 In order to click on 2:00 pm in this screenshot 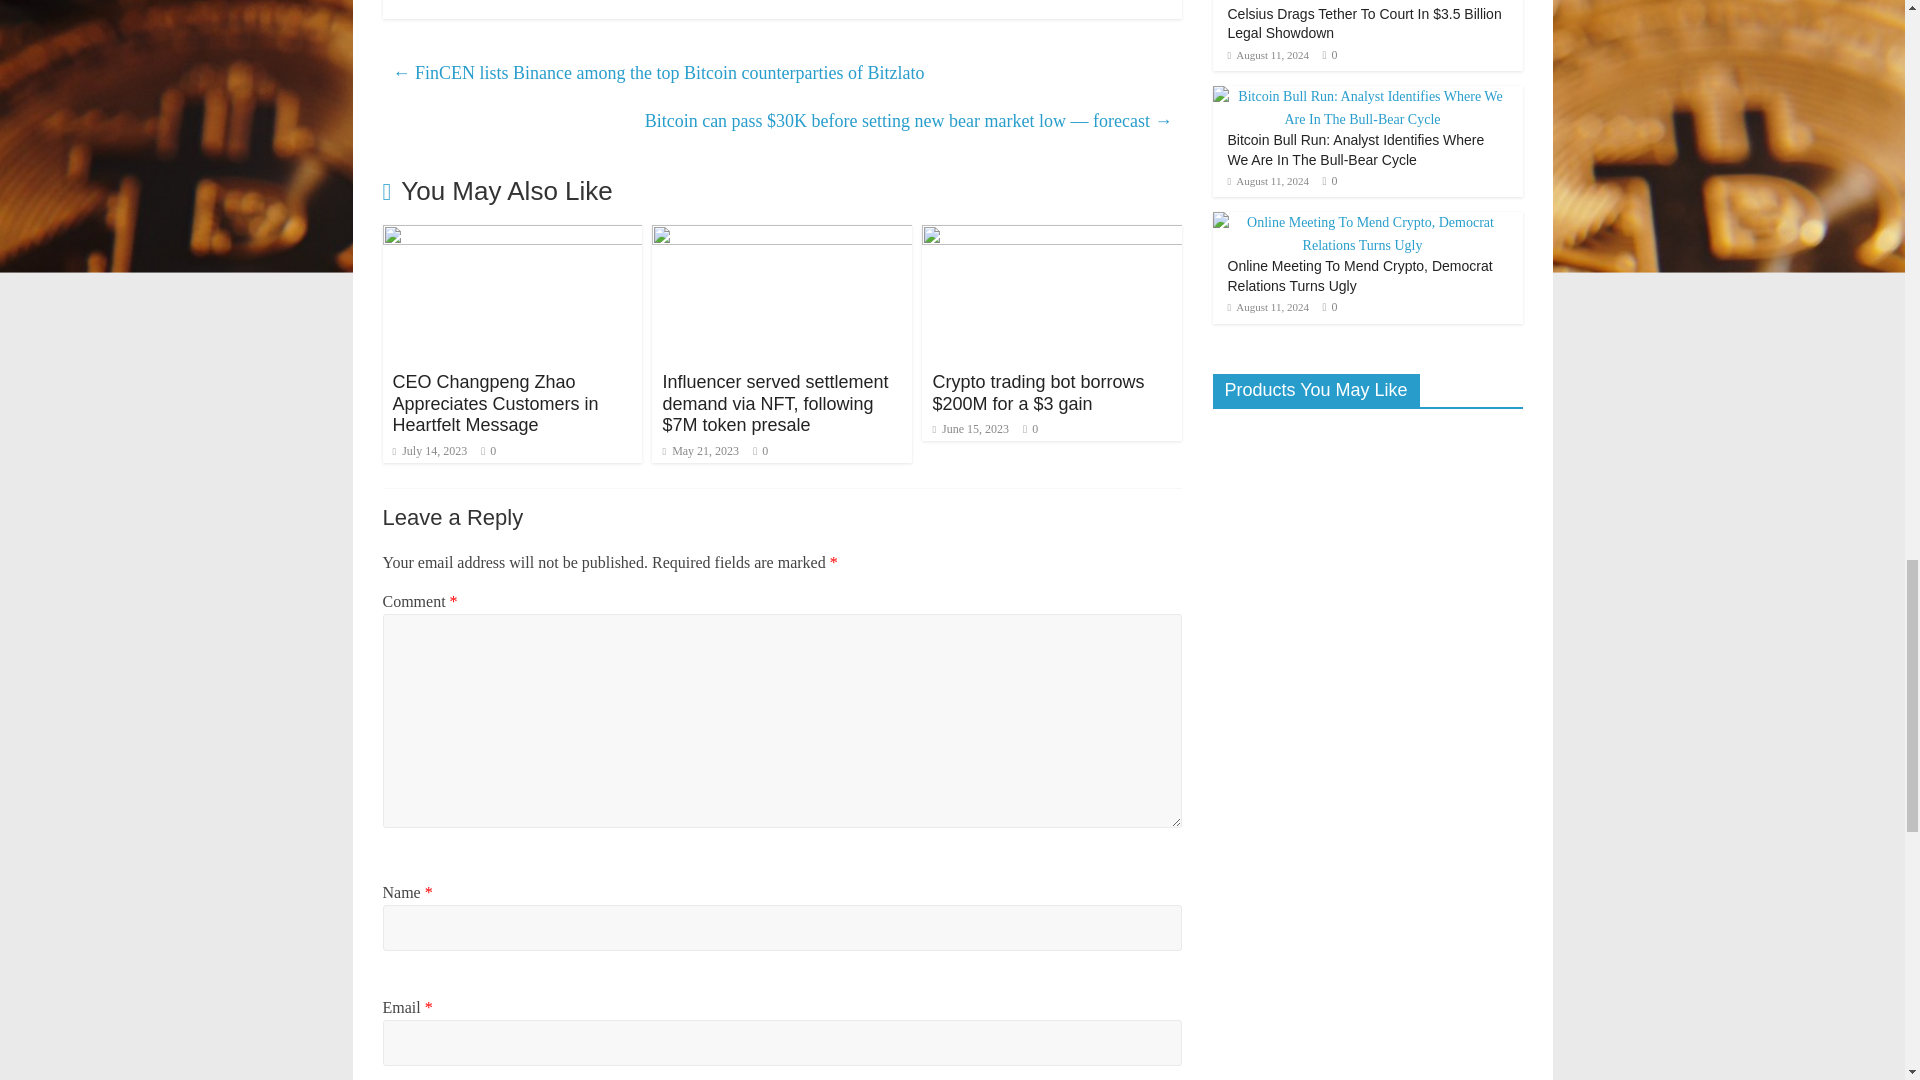, I will do `click(428, 450)`.